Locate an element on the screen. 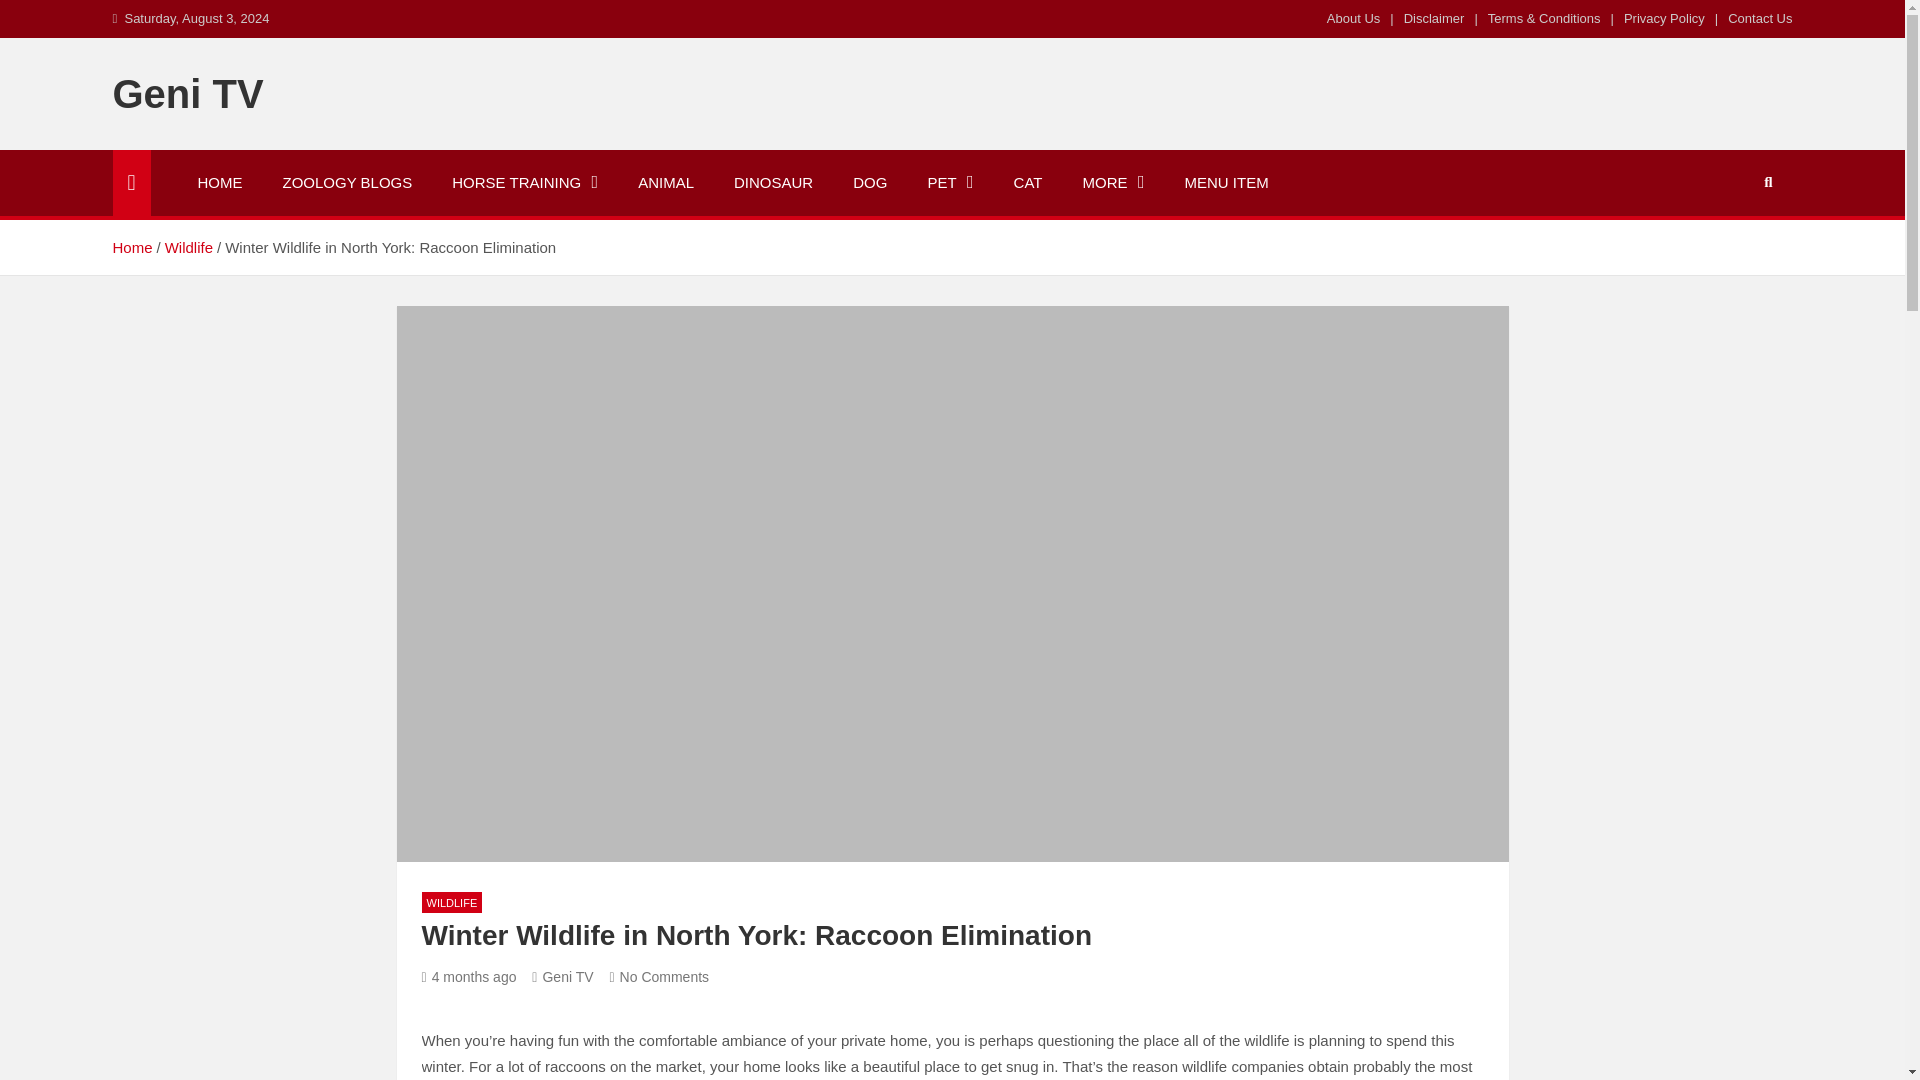  HORSE TRAINING is located at coordinates (525, 183).